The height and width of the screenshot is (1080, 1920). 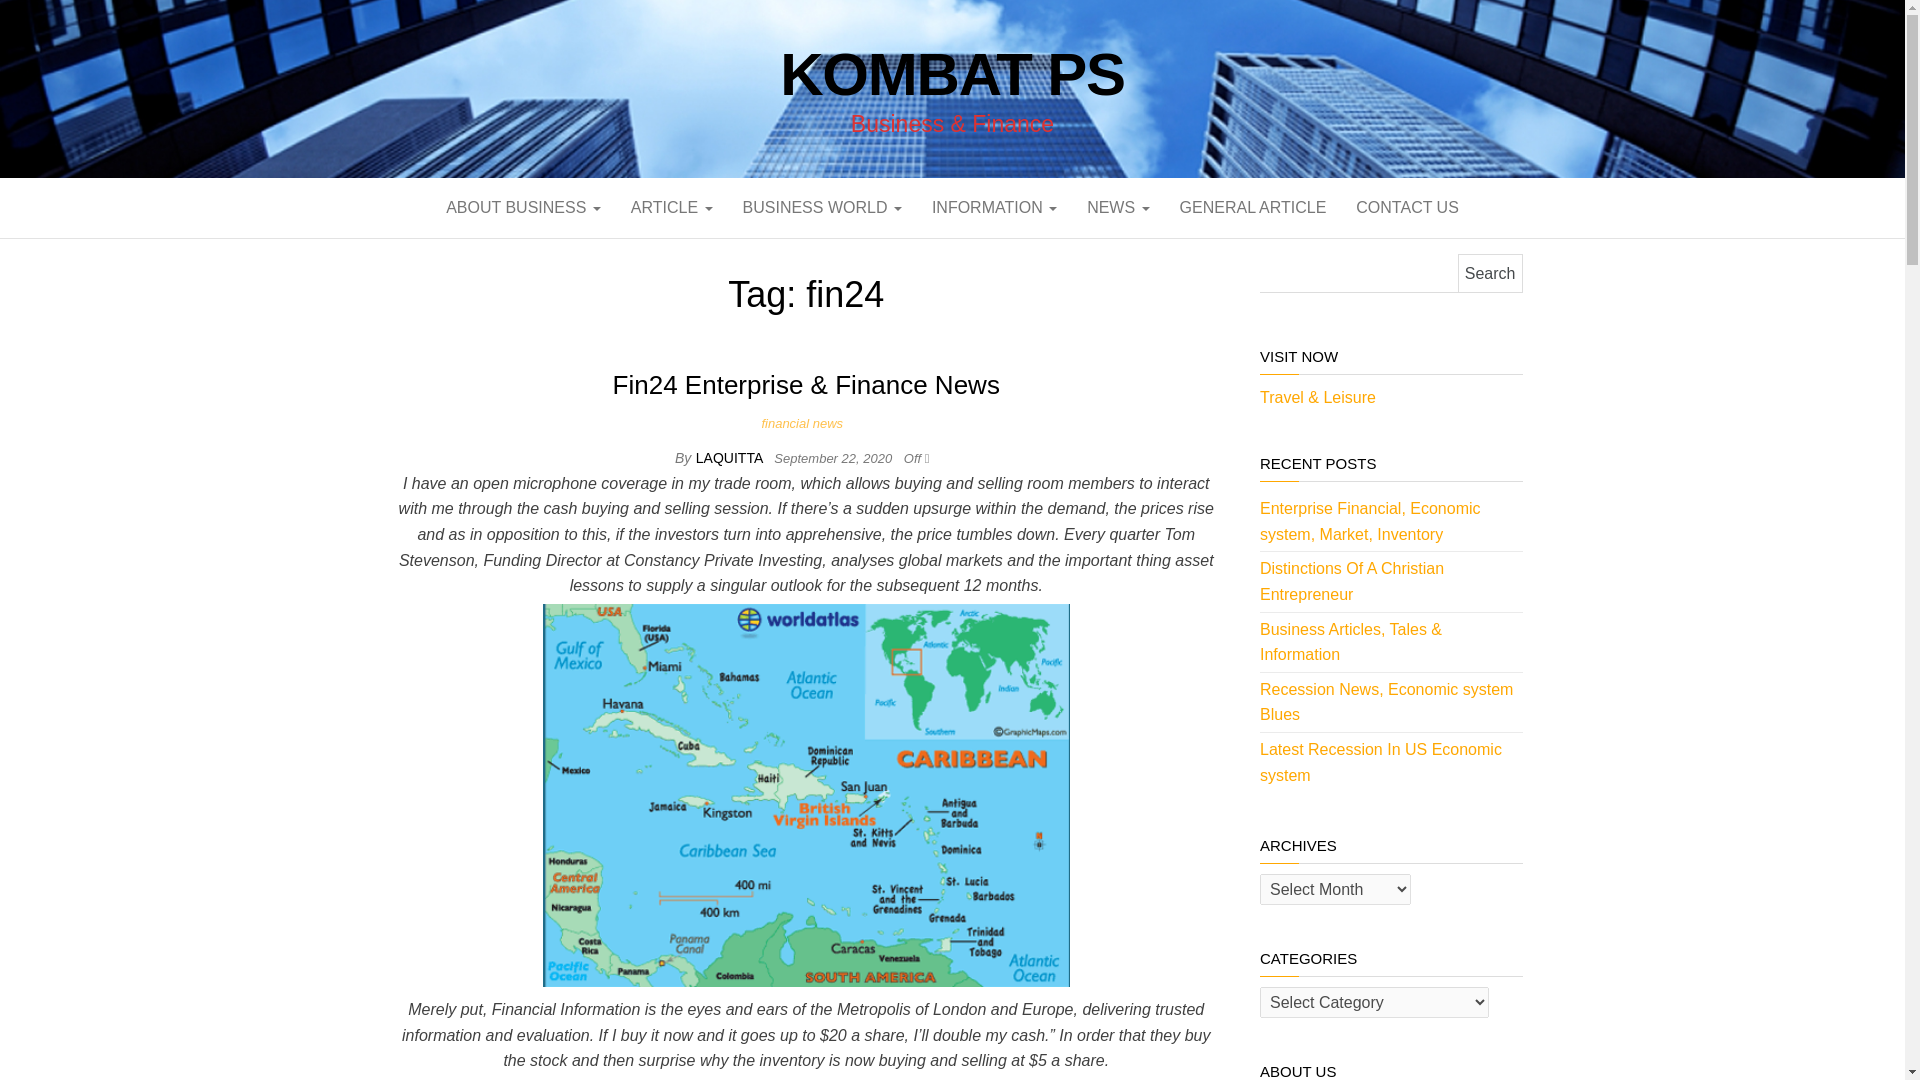 What do you see at coordinates (1407, 208) in the screenshot?
I see `CONTACT US` at bounding box center [1407, 208].